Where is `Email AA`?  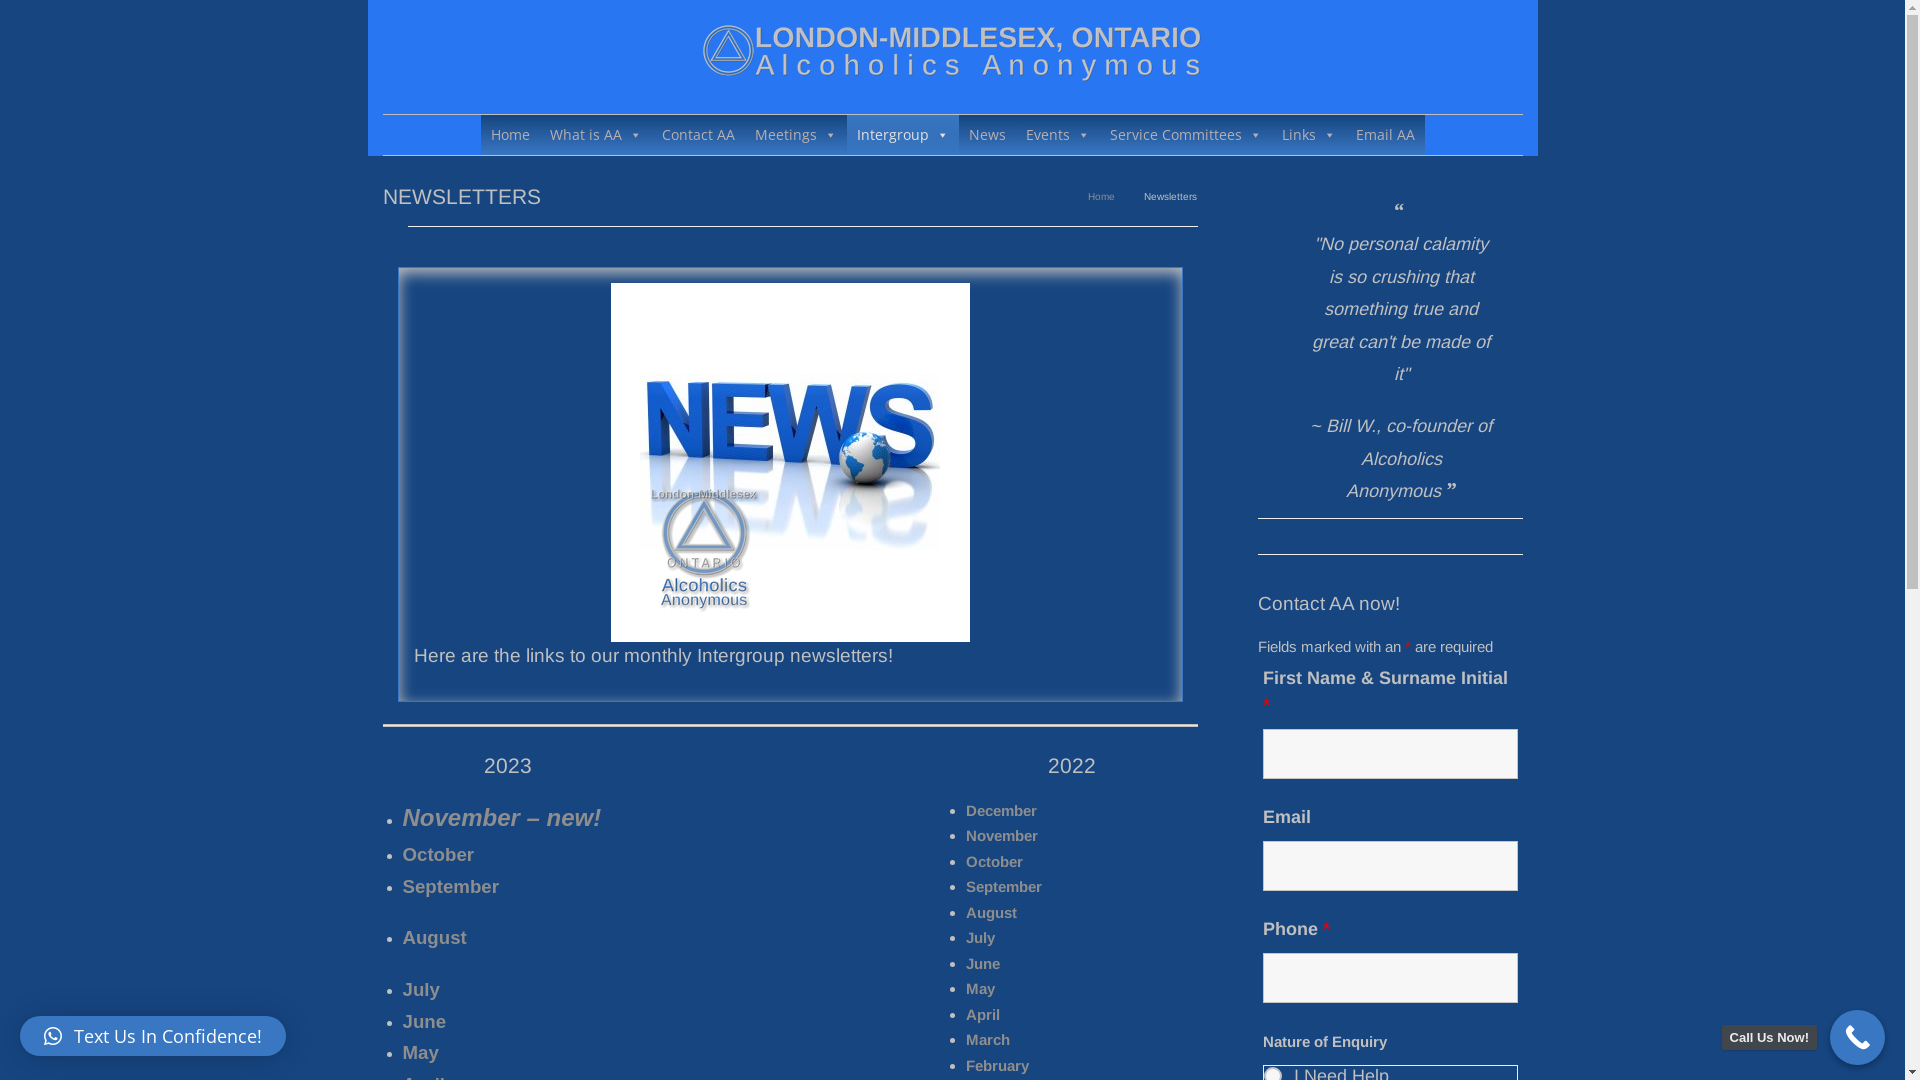
Email AA is located at coordinates (1386, 135).